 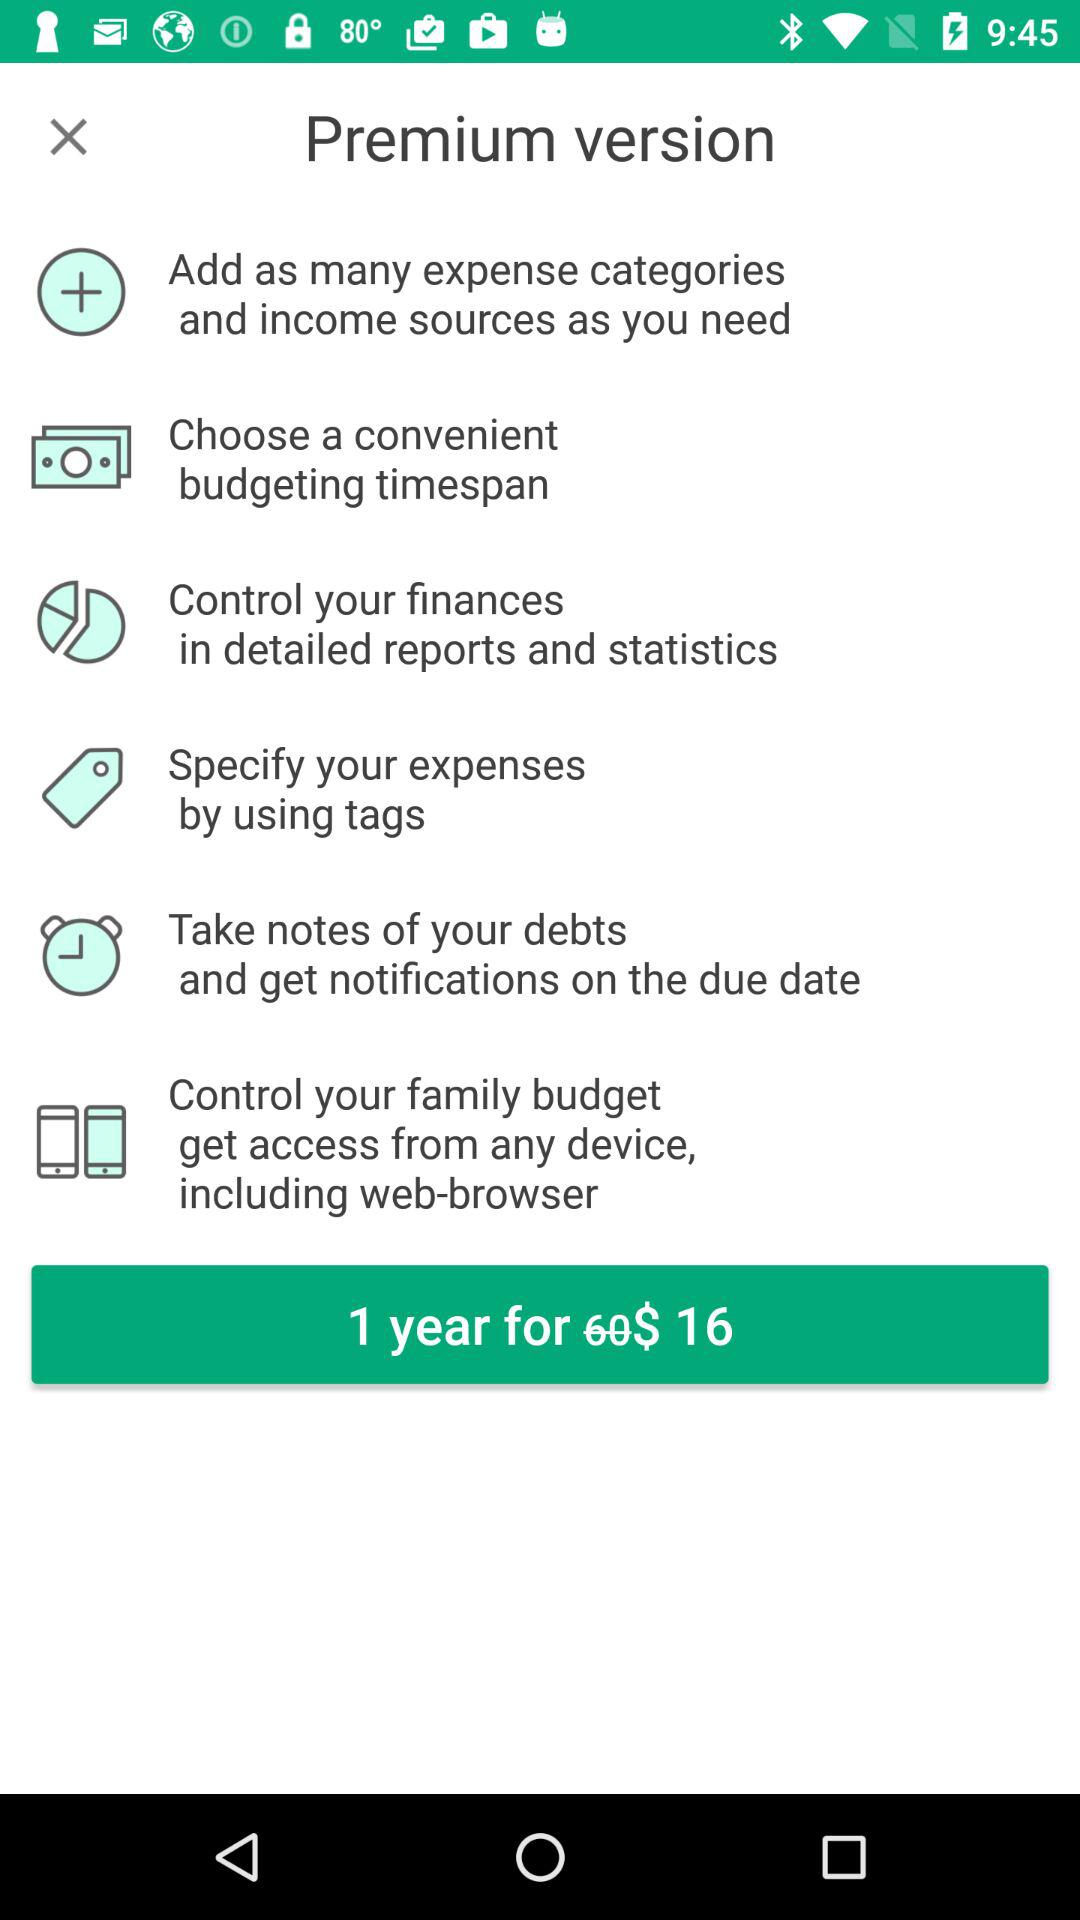 What do you see at coordinates (540, 1324) in the screenshot?
I see `tap the item below control your family item` at bounding box center [540, 1324].